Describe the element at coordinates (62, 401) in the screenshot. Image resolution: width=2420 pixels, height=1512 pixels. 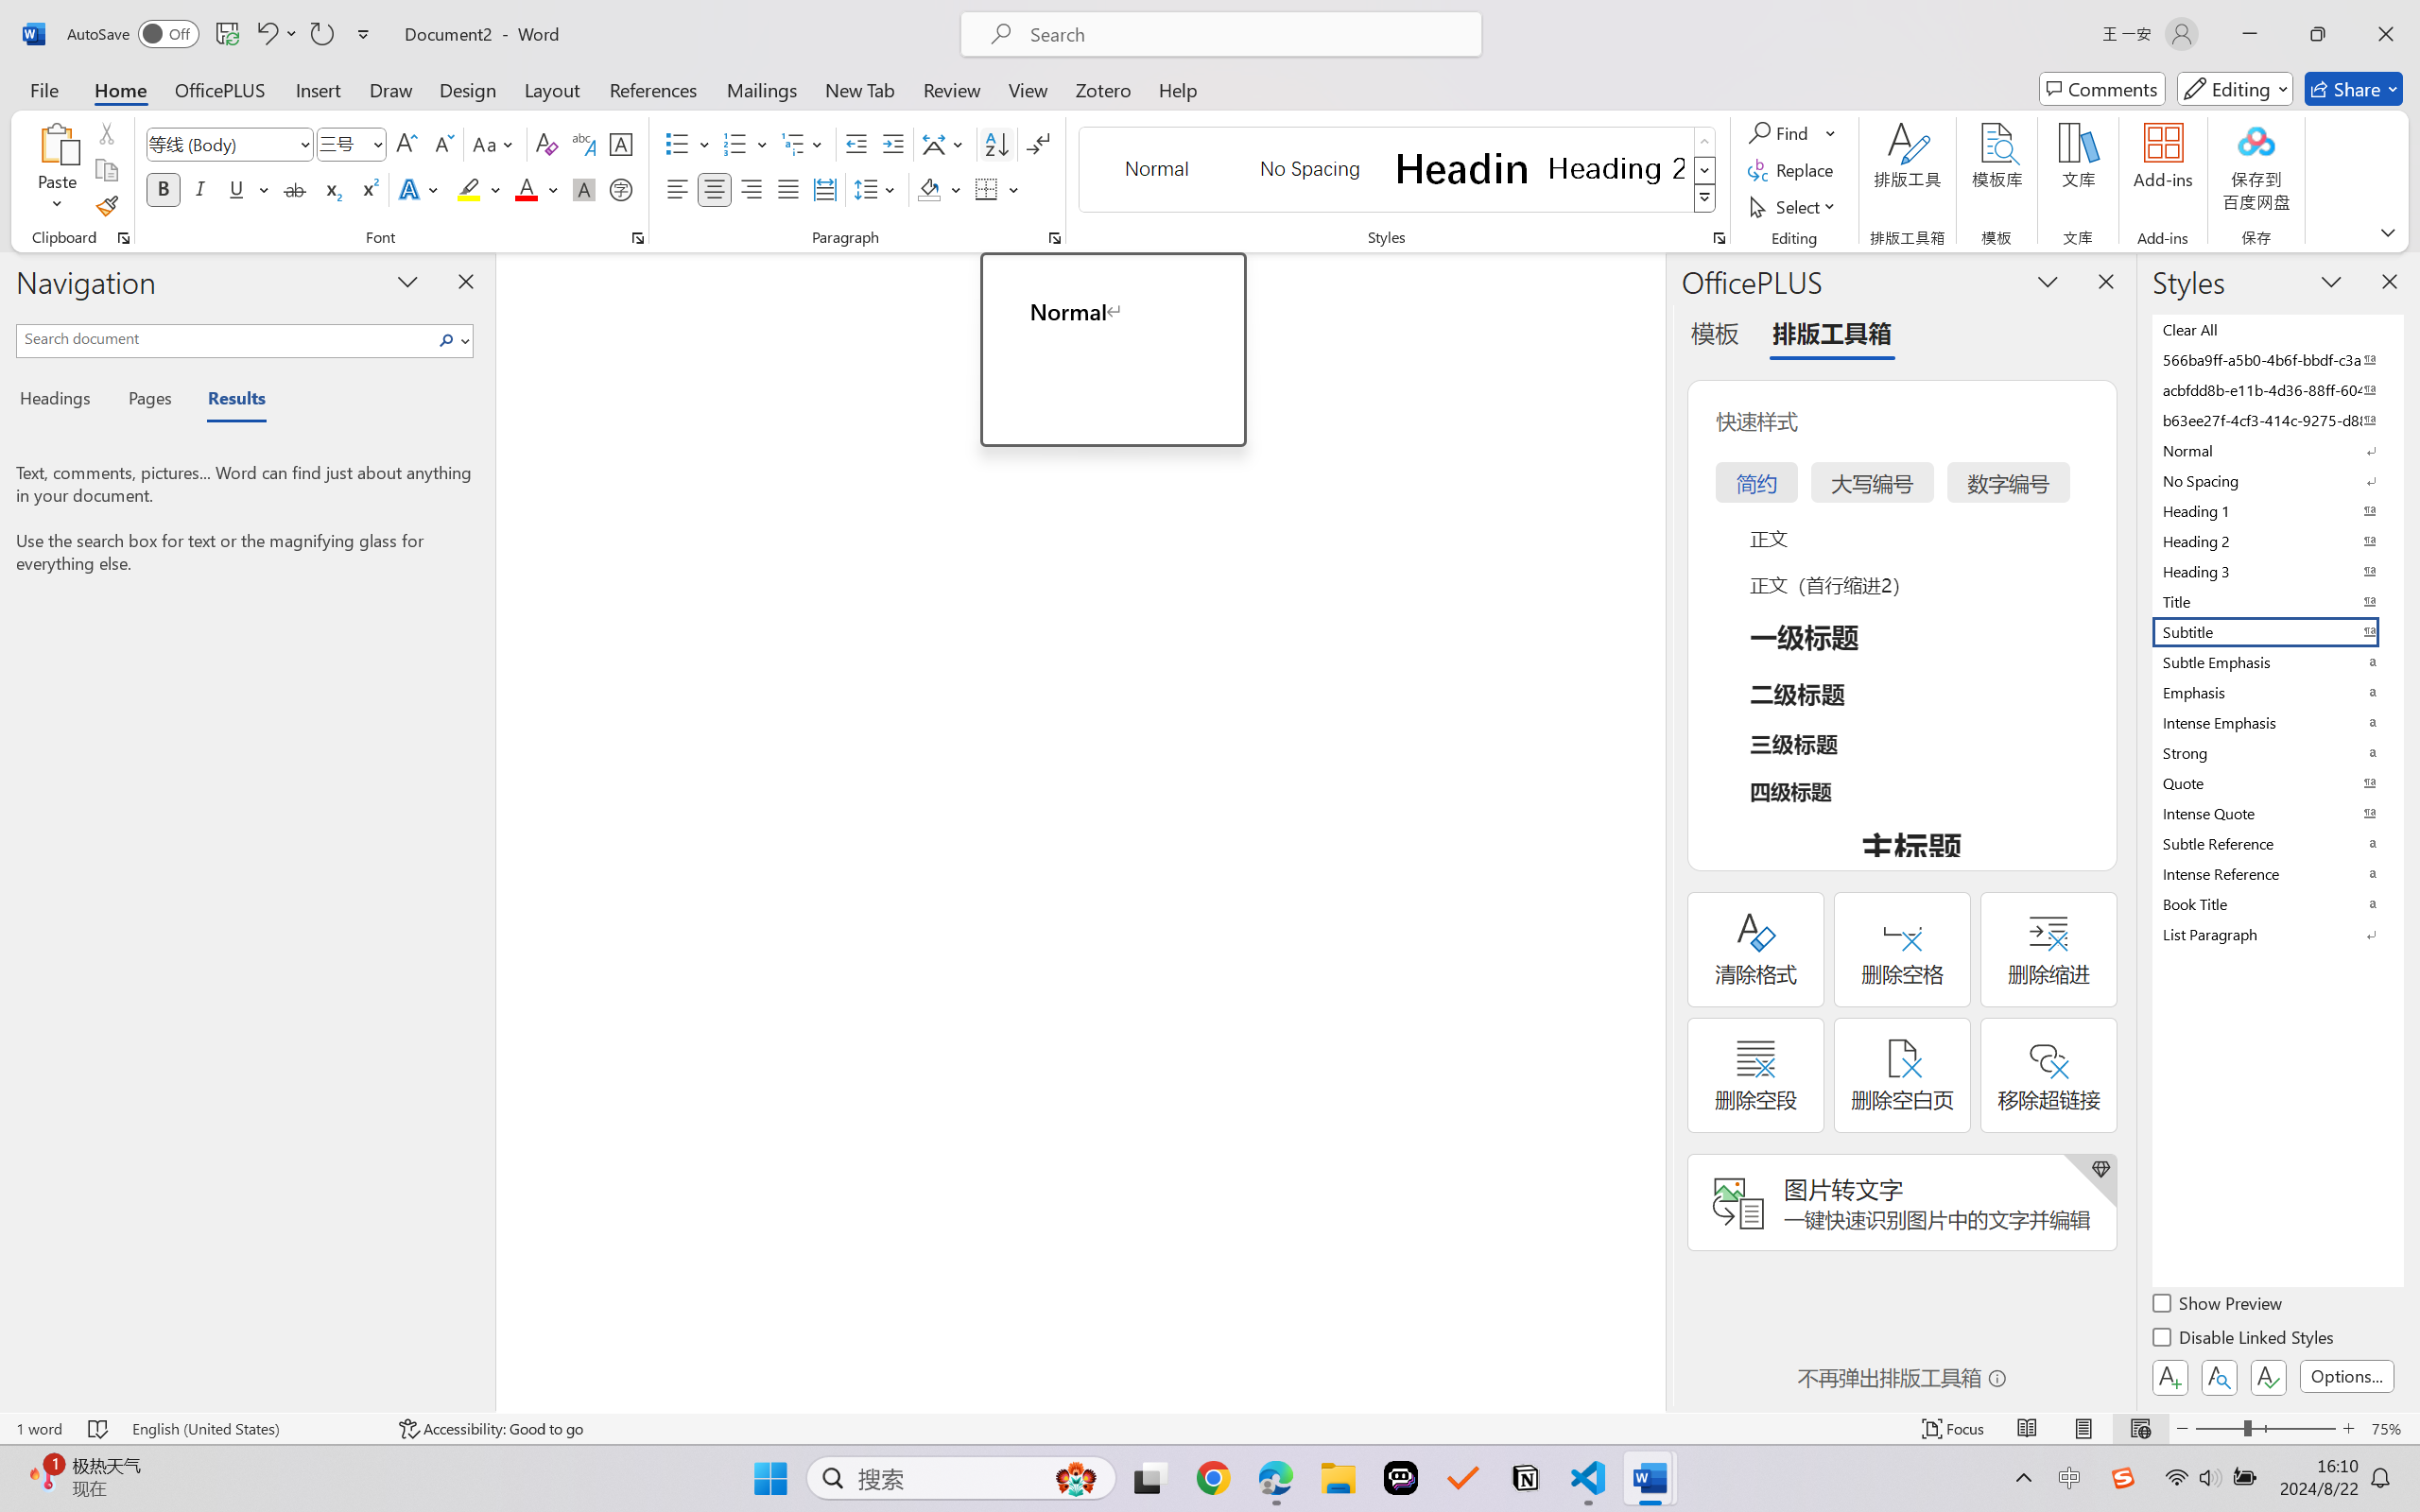
I see `Headings` at that location.